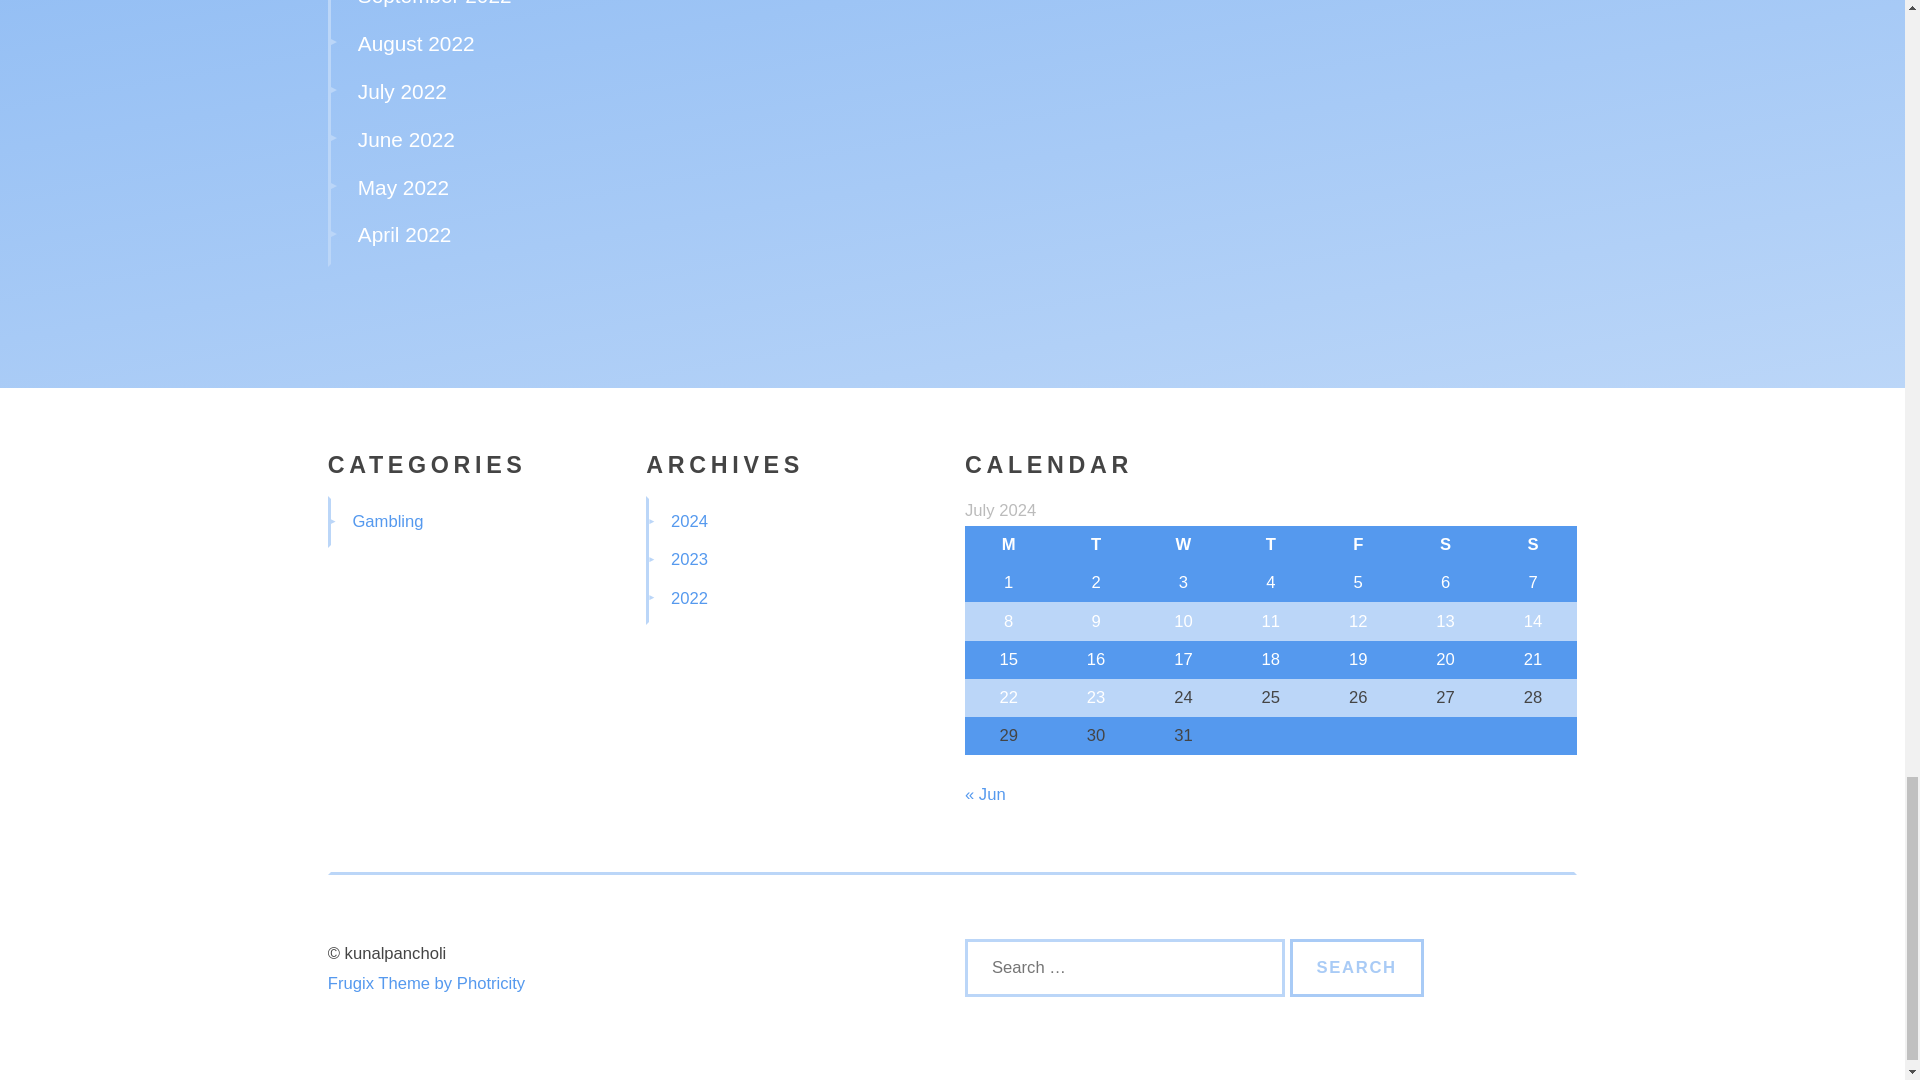  Describe the element at coordinates (1357, 967) in the screenshot. I see `Search` at that location.